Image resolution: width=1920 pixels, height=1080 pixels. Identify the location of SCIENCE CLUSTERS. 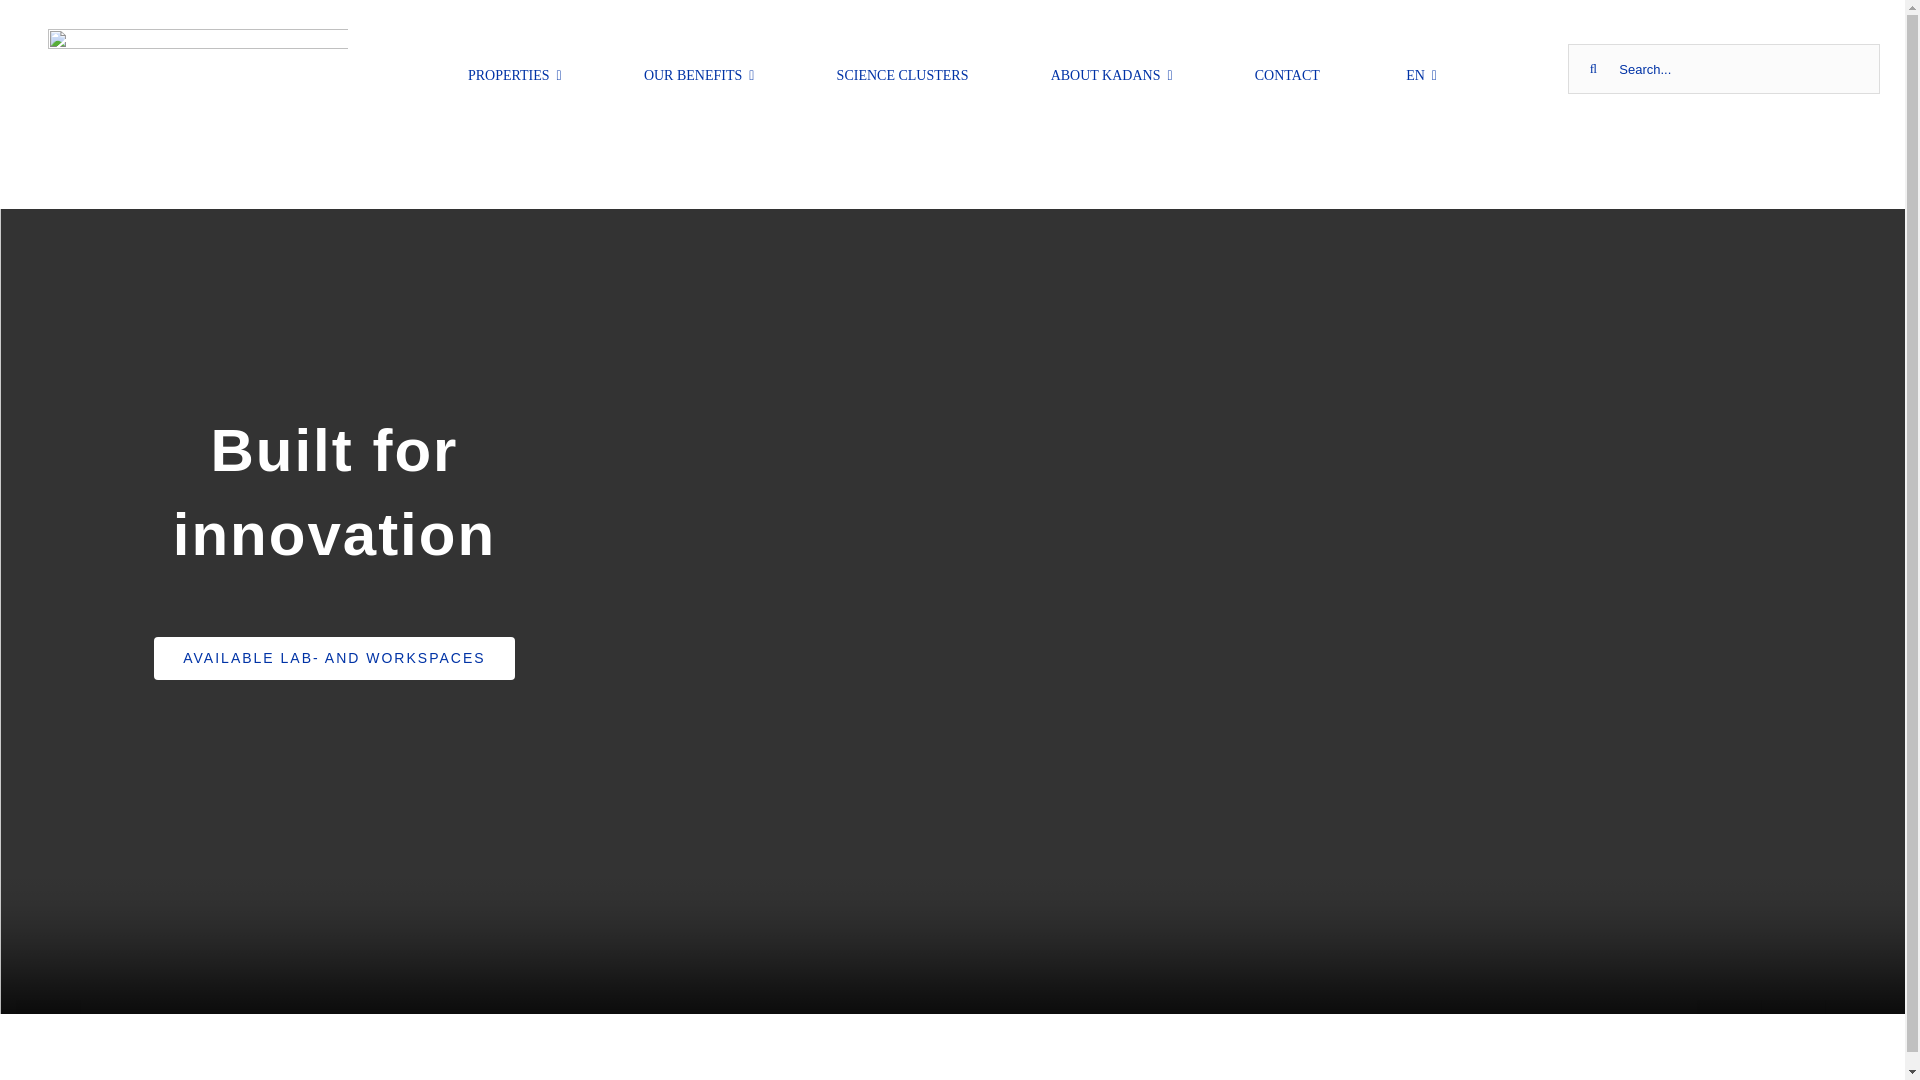
(903, 68).